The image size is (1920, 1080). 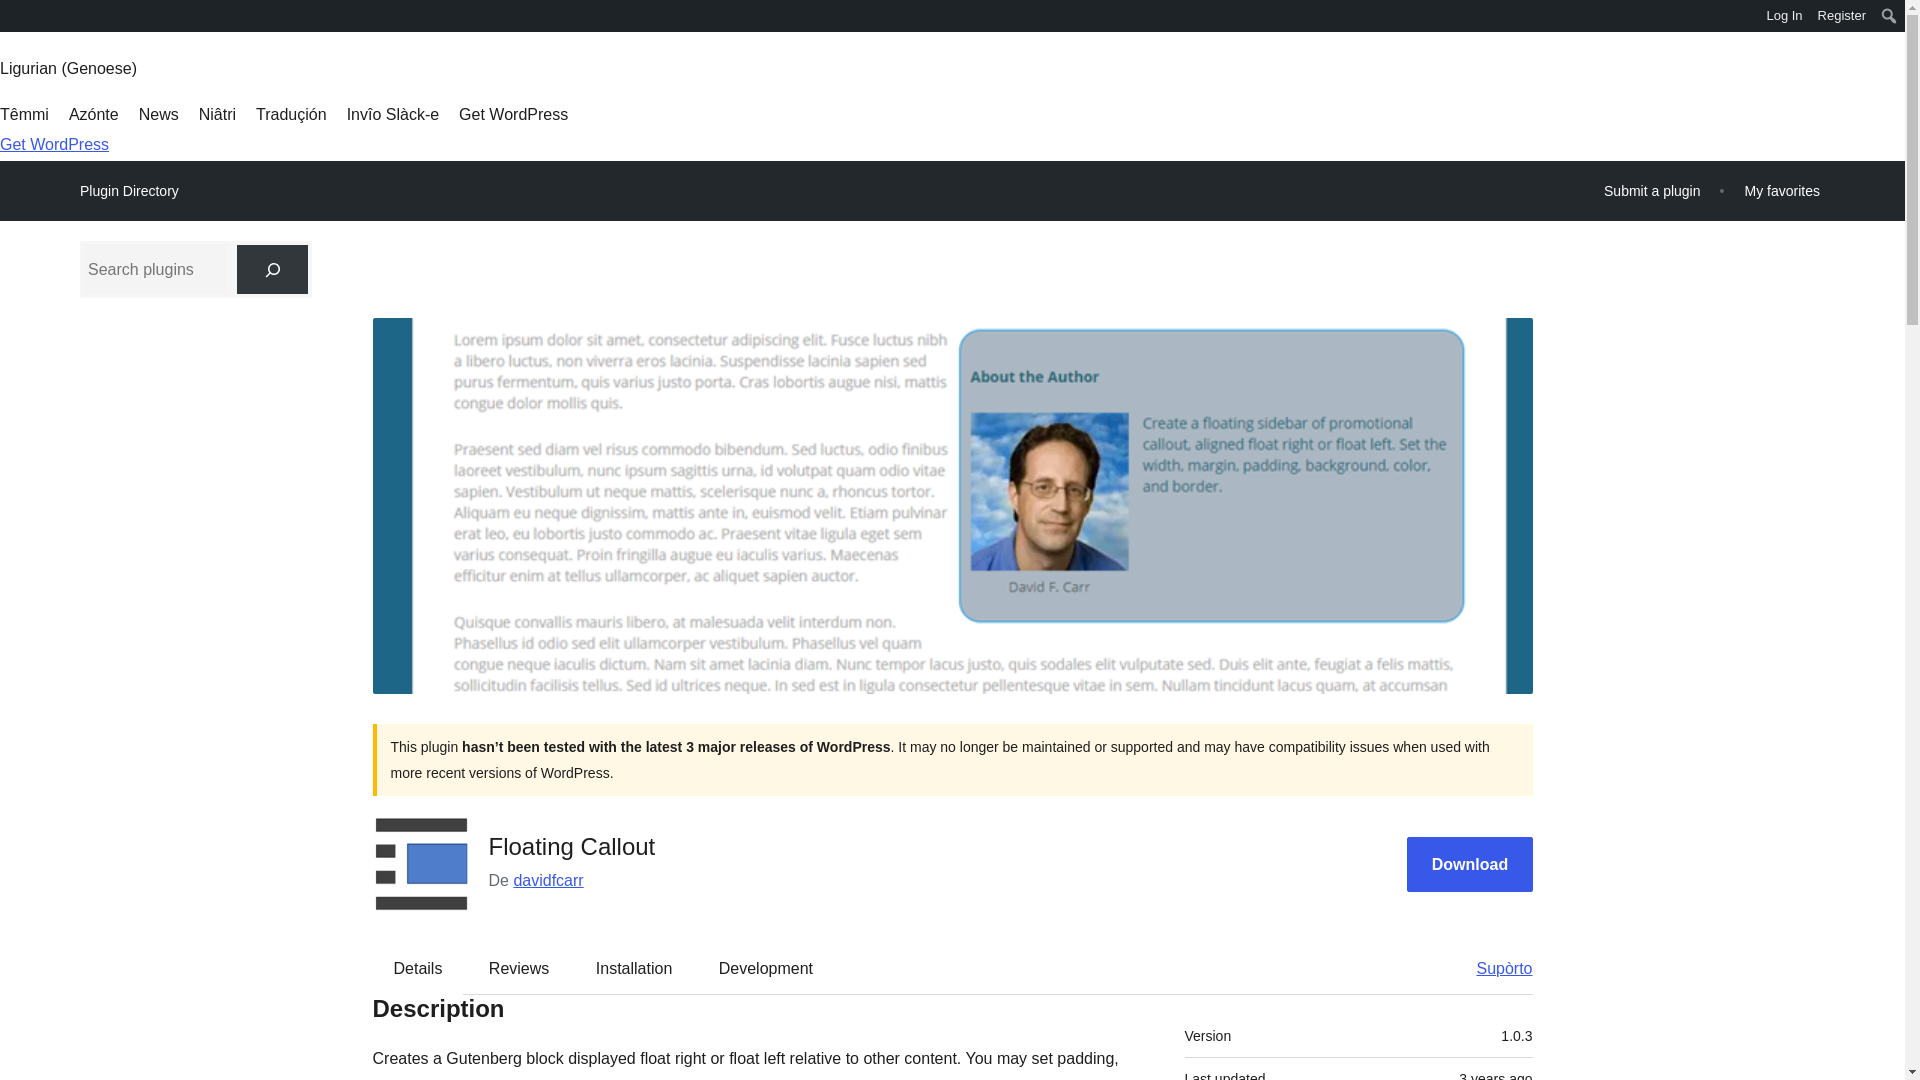 What do you see at coordinates (418, 967) in the screenshot?
I see `Details` at bounding box center [418, 967].